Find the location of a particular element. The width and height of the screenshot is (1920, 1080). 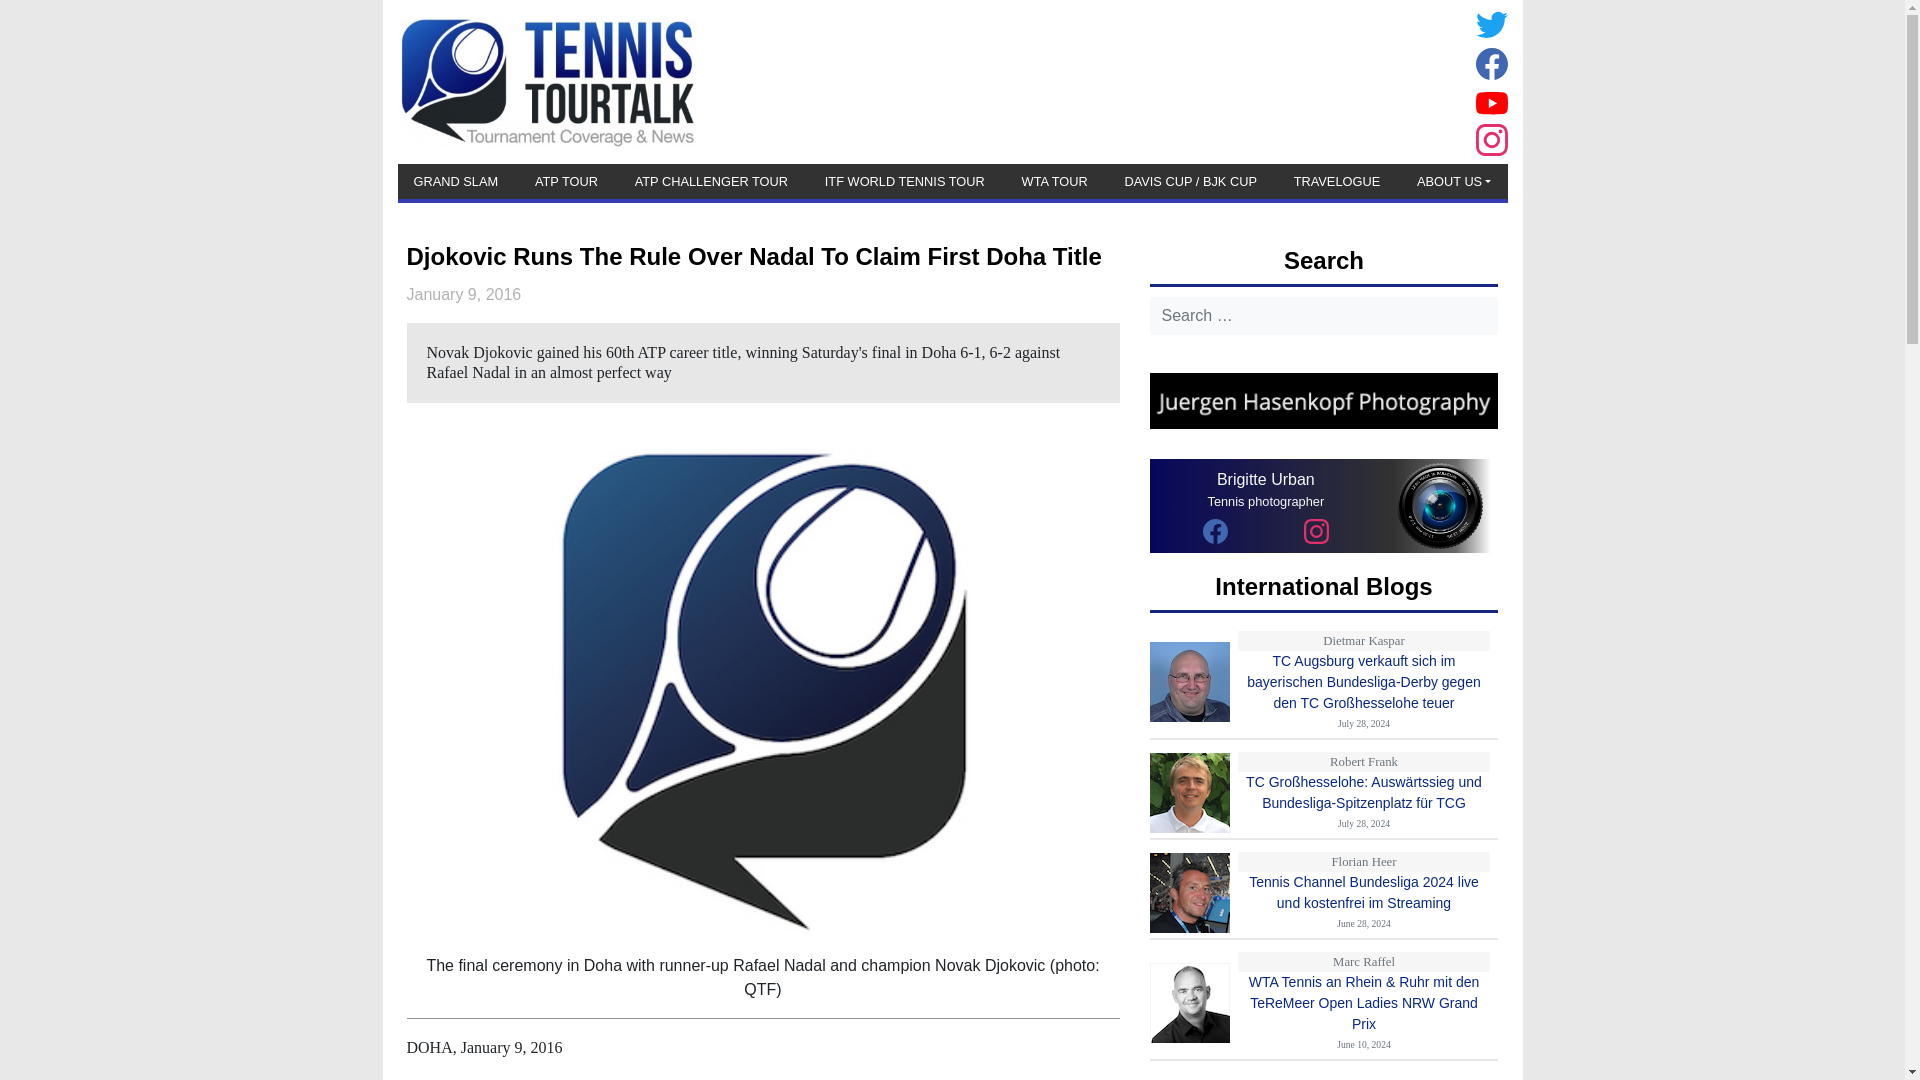

Travelogue is located at coordinates (1337, 181).